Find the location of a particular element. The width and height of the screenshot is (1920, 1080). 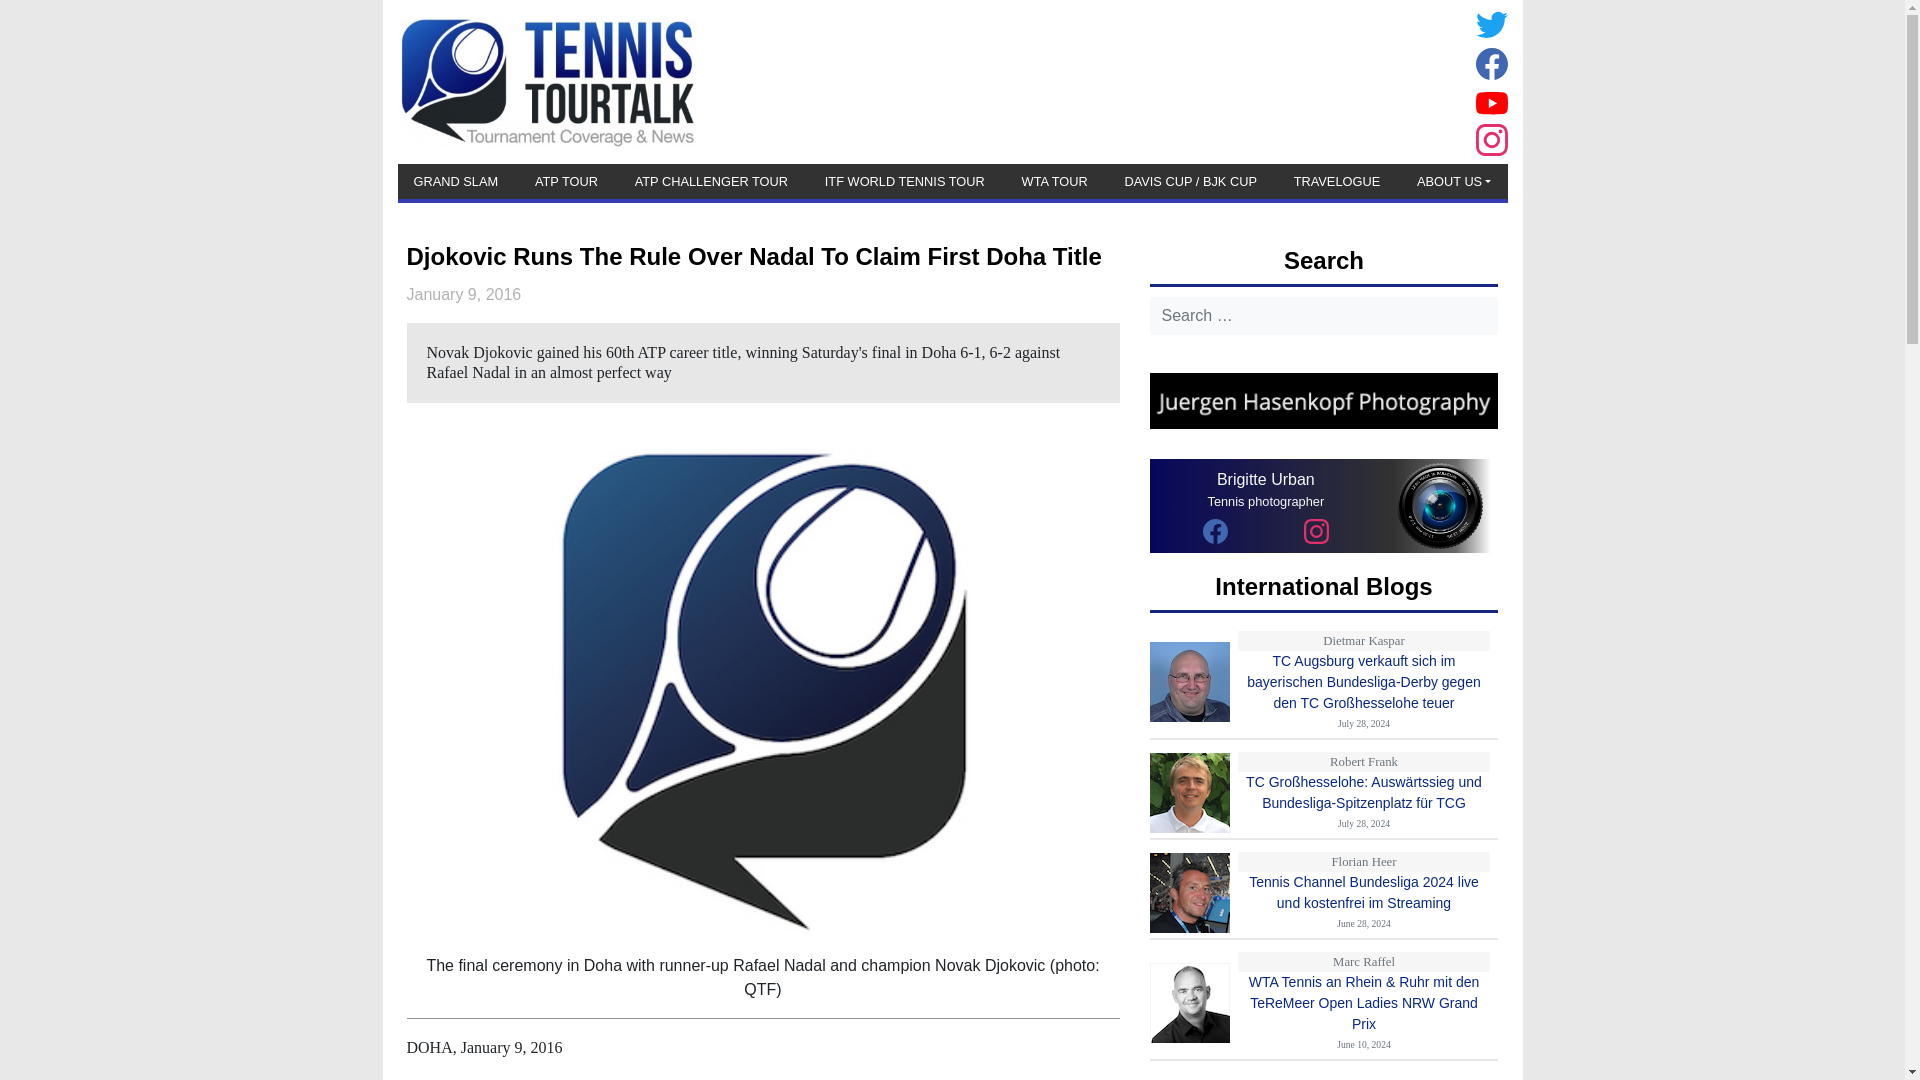

Travelogue is located at coordinates (1337, 181).